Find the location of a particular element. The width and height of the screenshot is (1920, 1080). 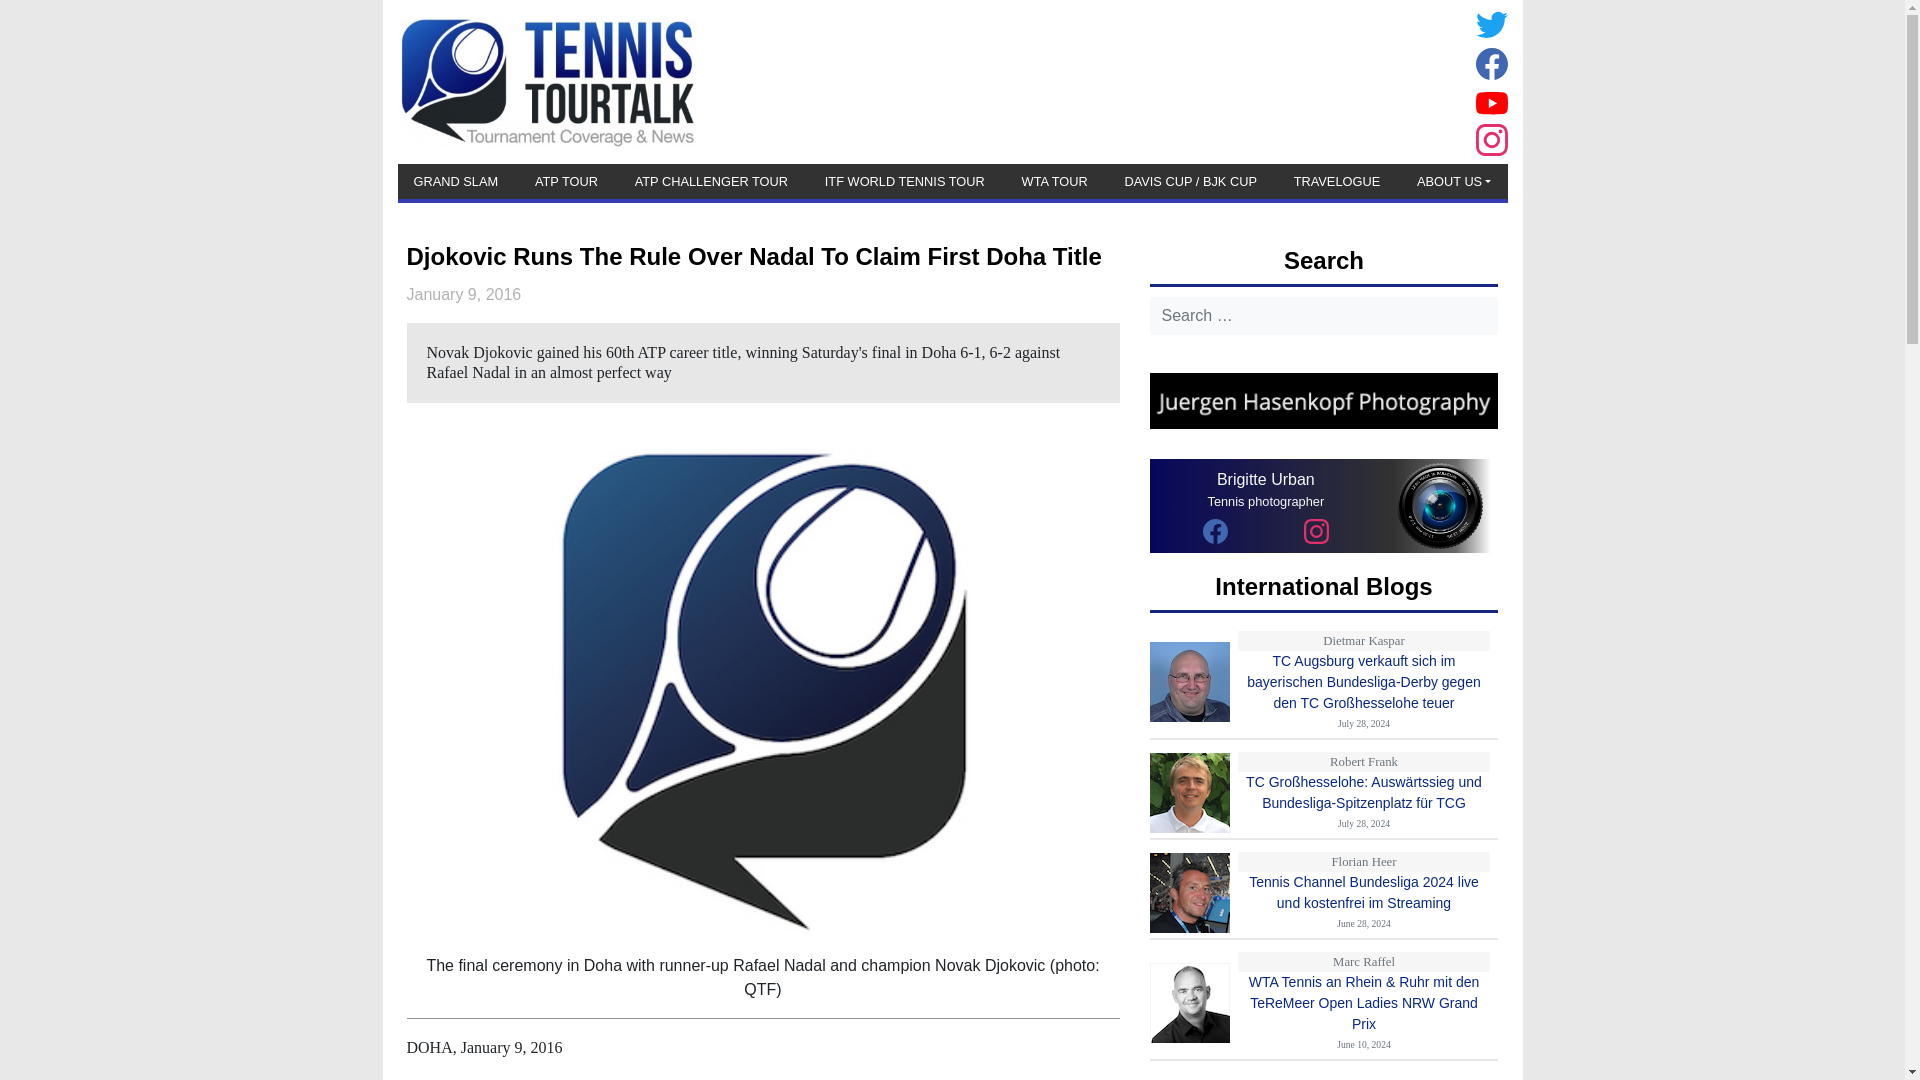

Travelogue is located at coordinates (1337, 181).